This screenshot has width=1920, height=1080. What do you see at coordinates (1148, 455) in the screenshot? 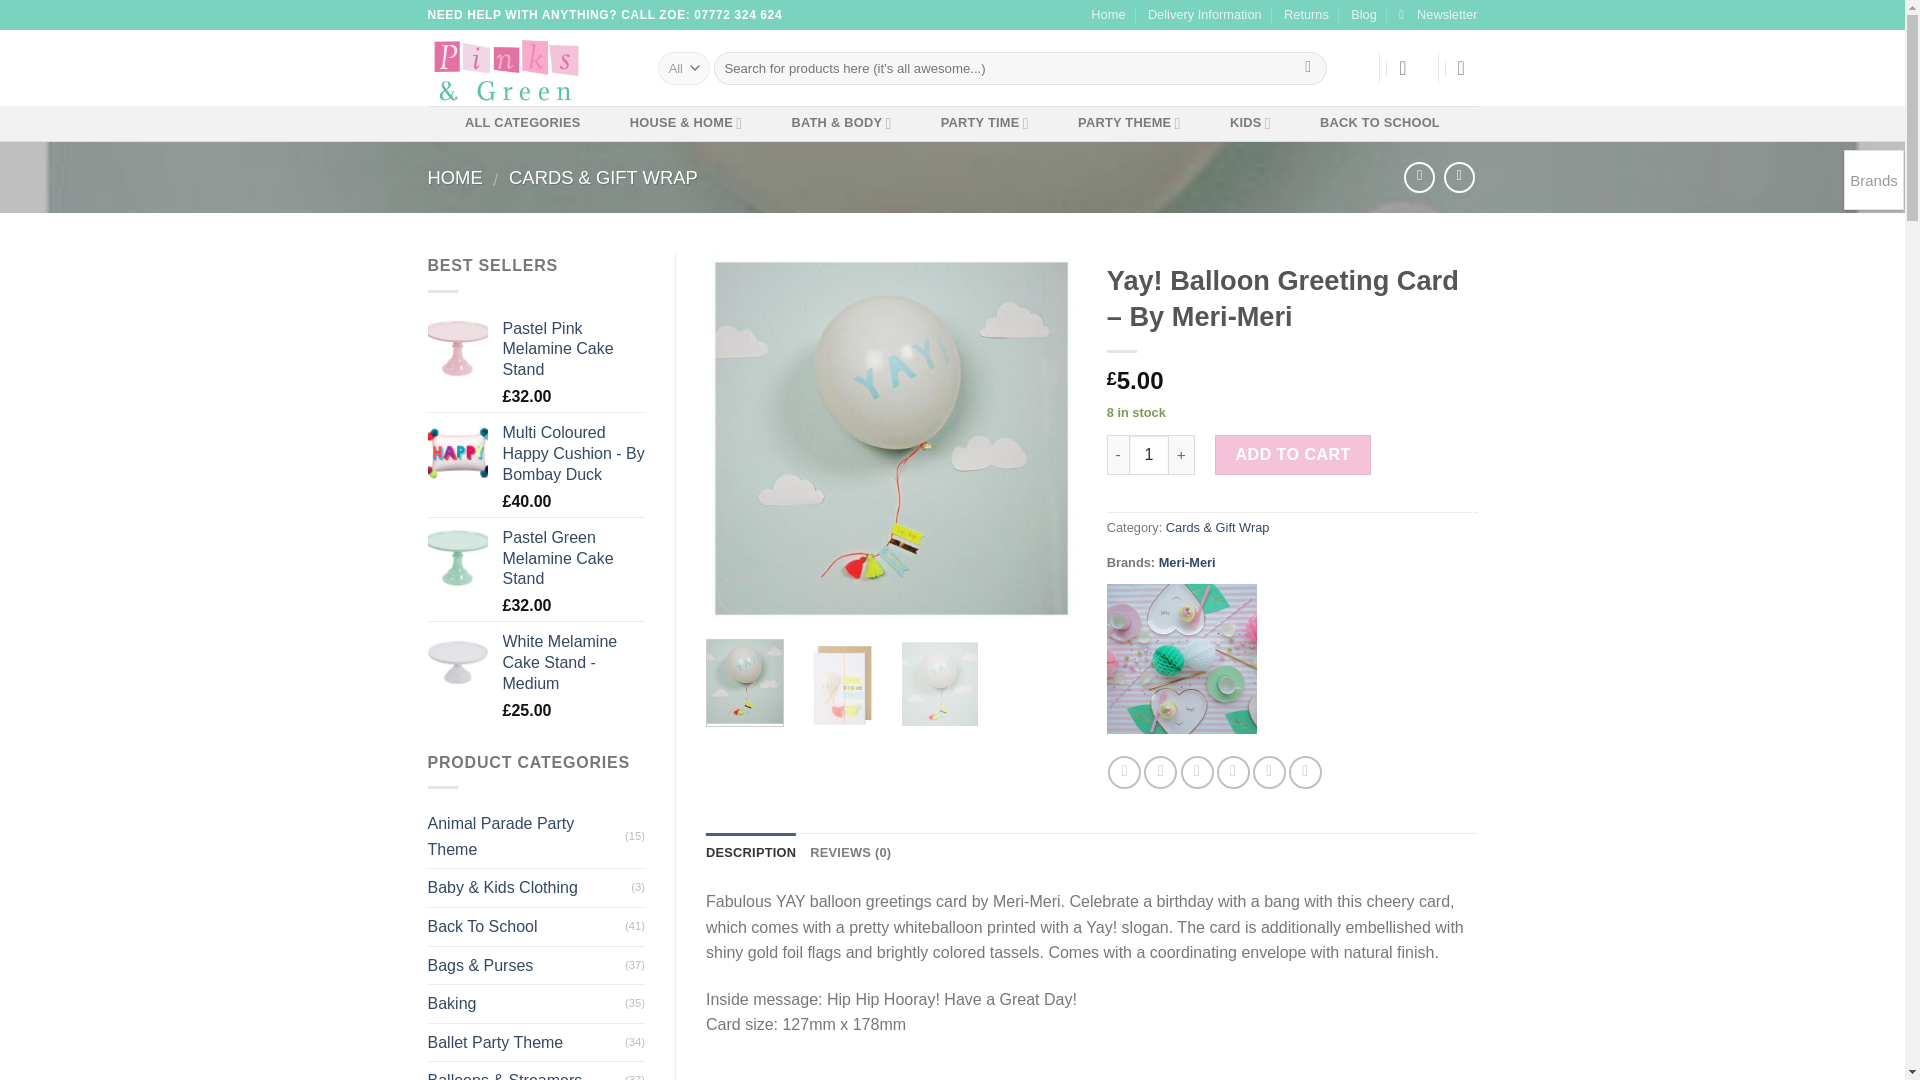
I see `1` at bounding box center [1148, 455].